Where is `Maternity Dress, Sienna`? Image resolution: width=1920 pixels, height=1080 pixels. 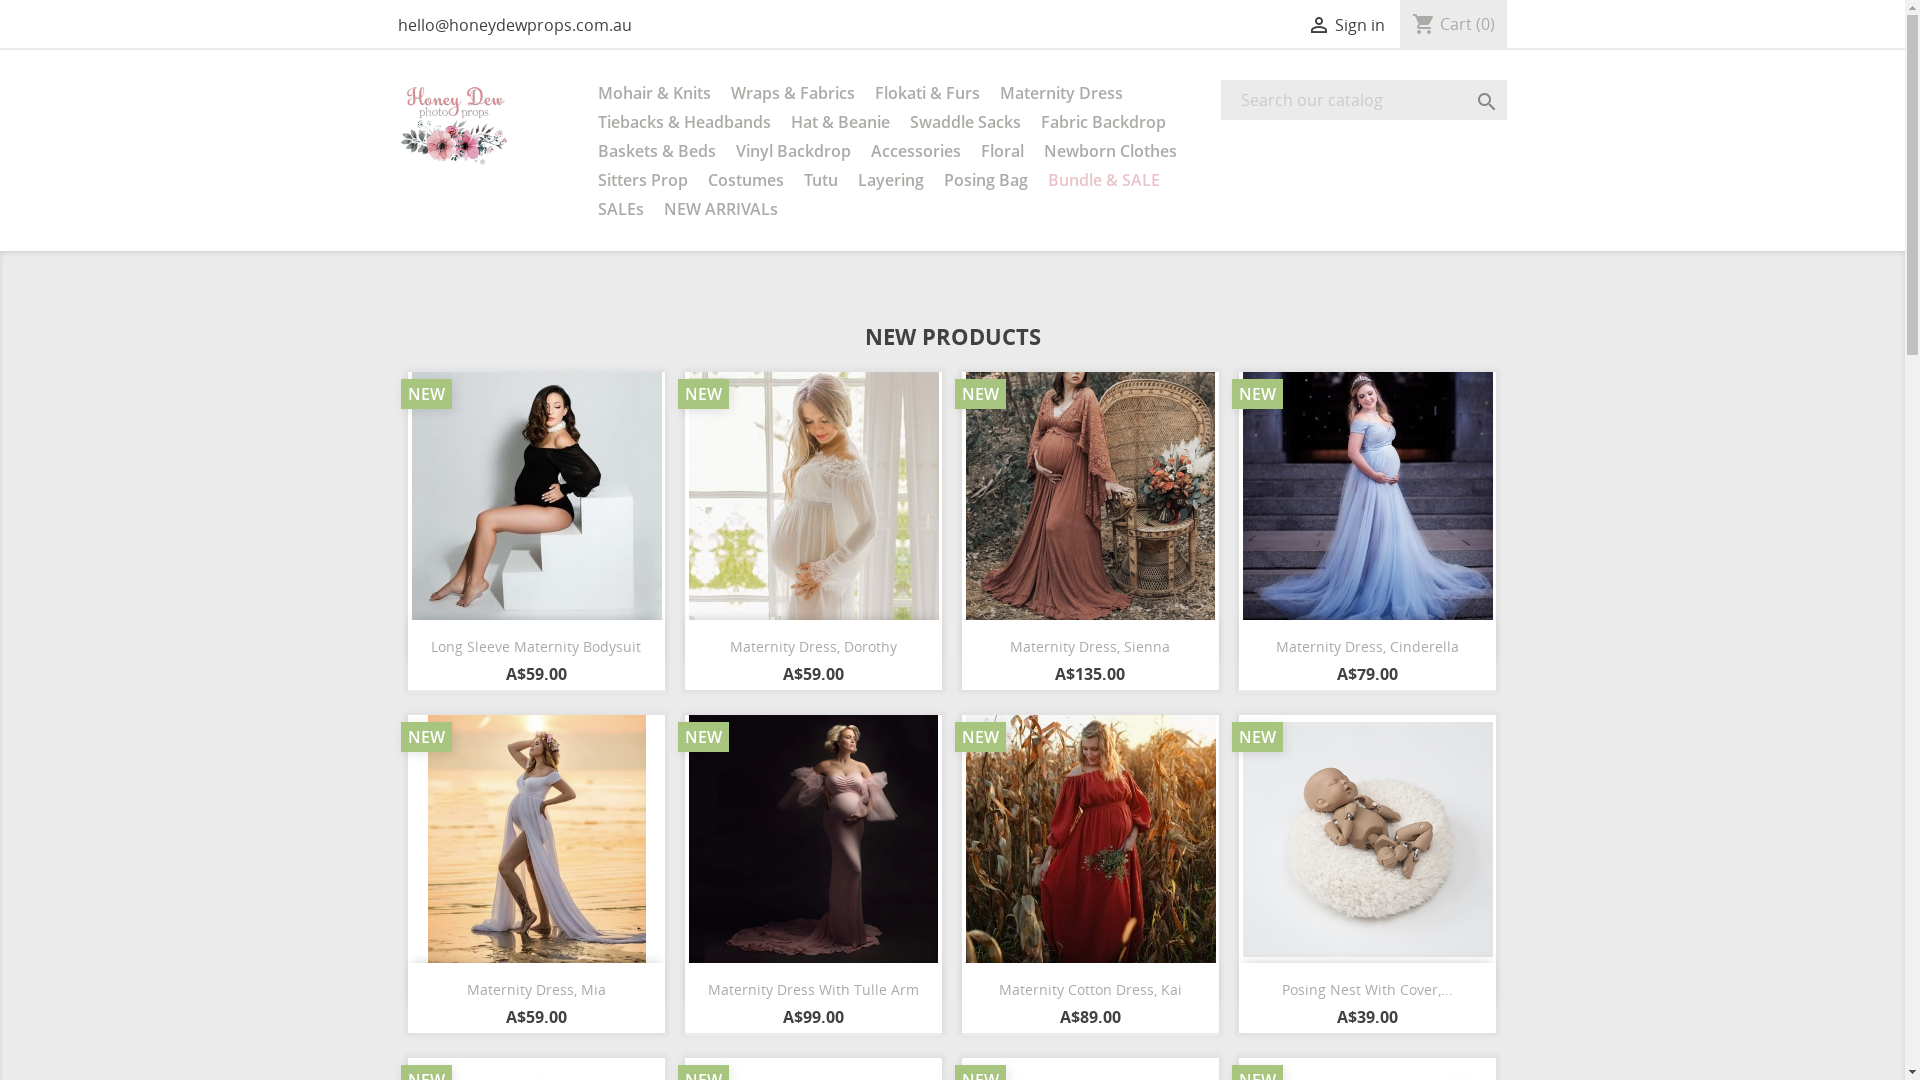 Maternity Dress, Sienna is located at coordinates (1090, 646).